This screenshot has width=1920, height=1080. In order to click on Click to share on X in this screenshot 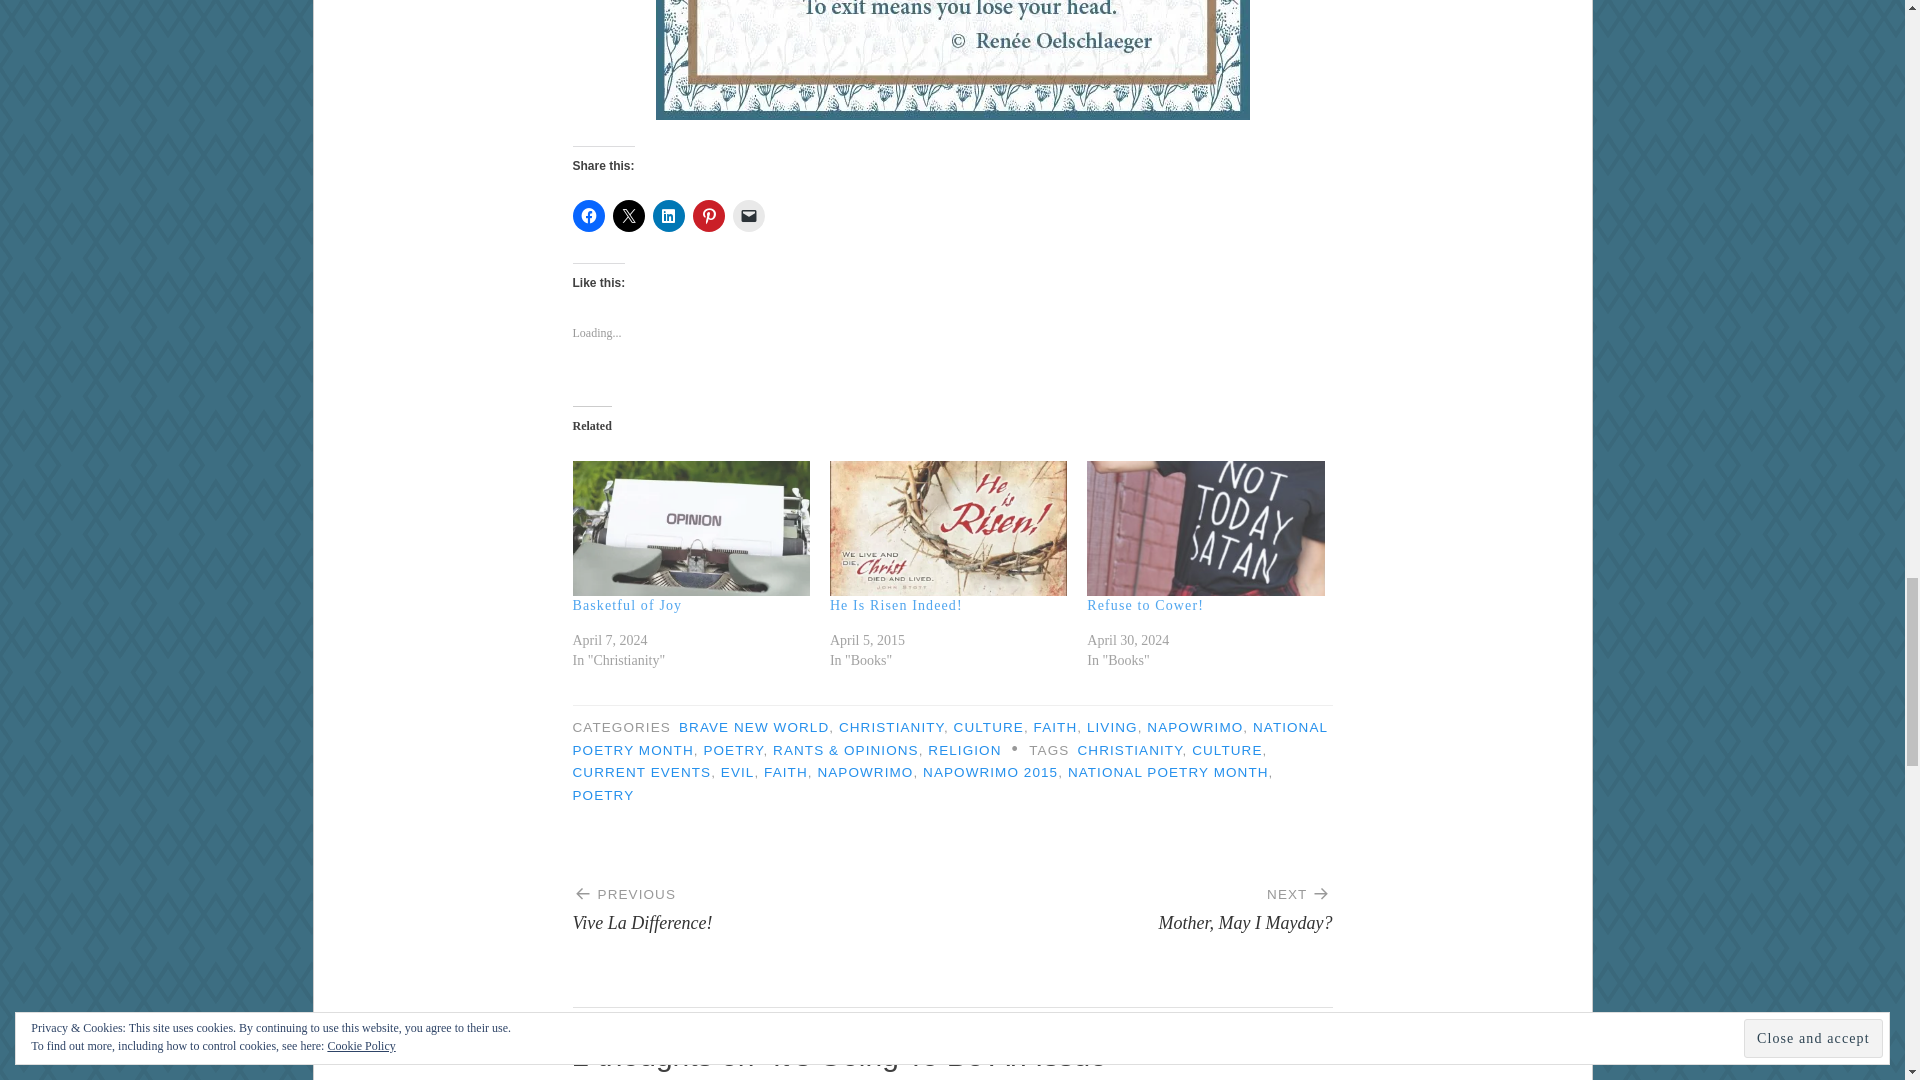, I will do `click(628, 216)`.